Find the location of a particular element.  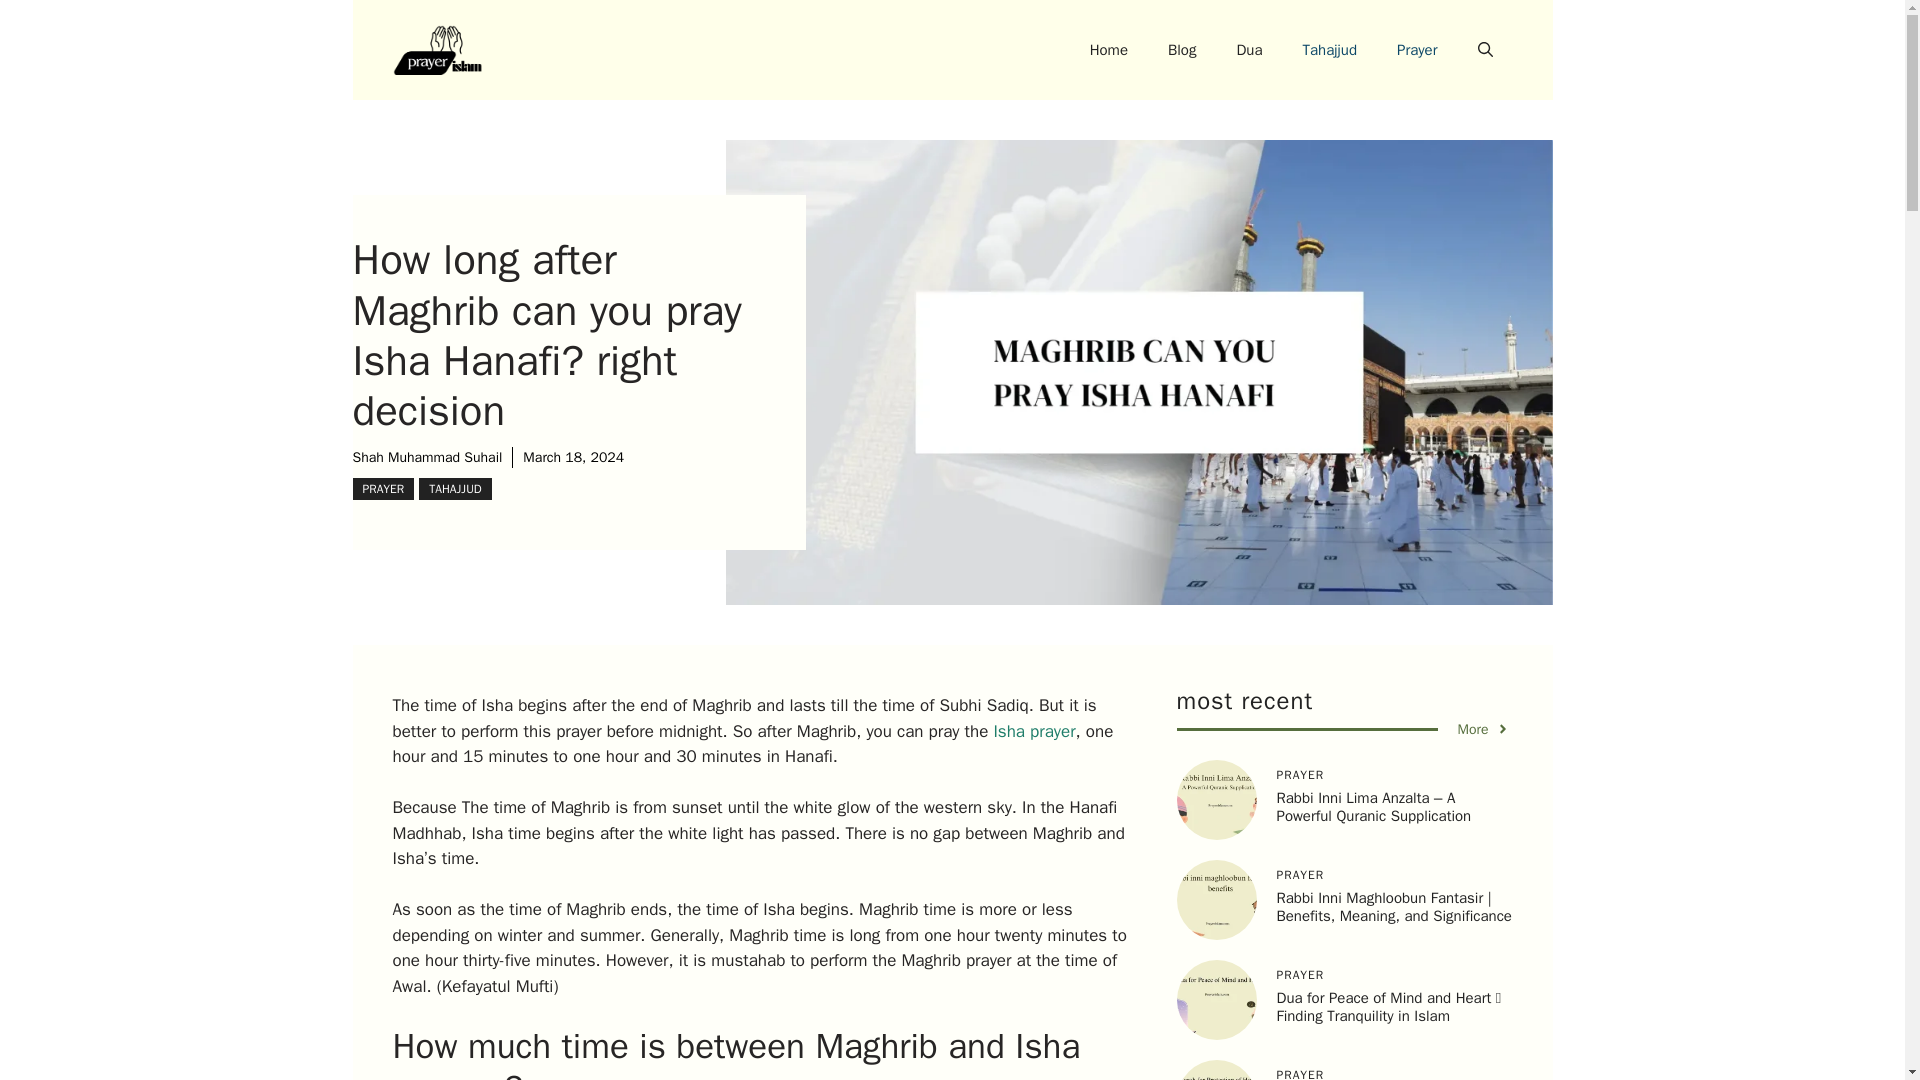

More is located at coordinates (1483, 729).